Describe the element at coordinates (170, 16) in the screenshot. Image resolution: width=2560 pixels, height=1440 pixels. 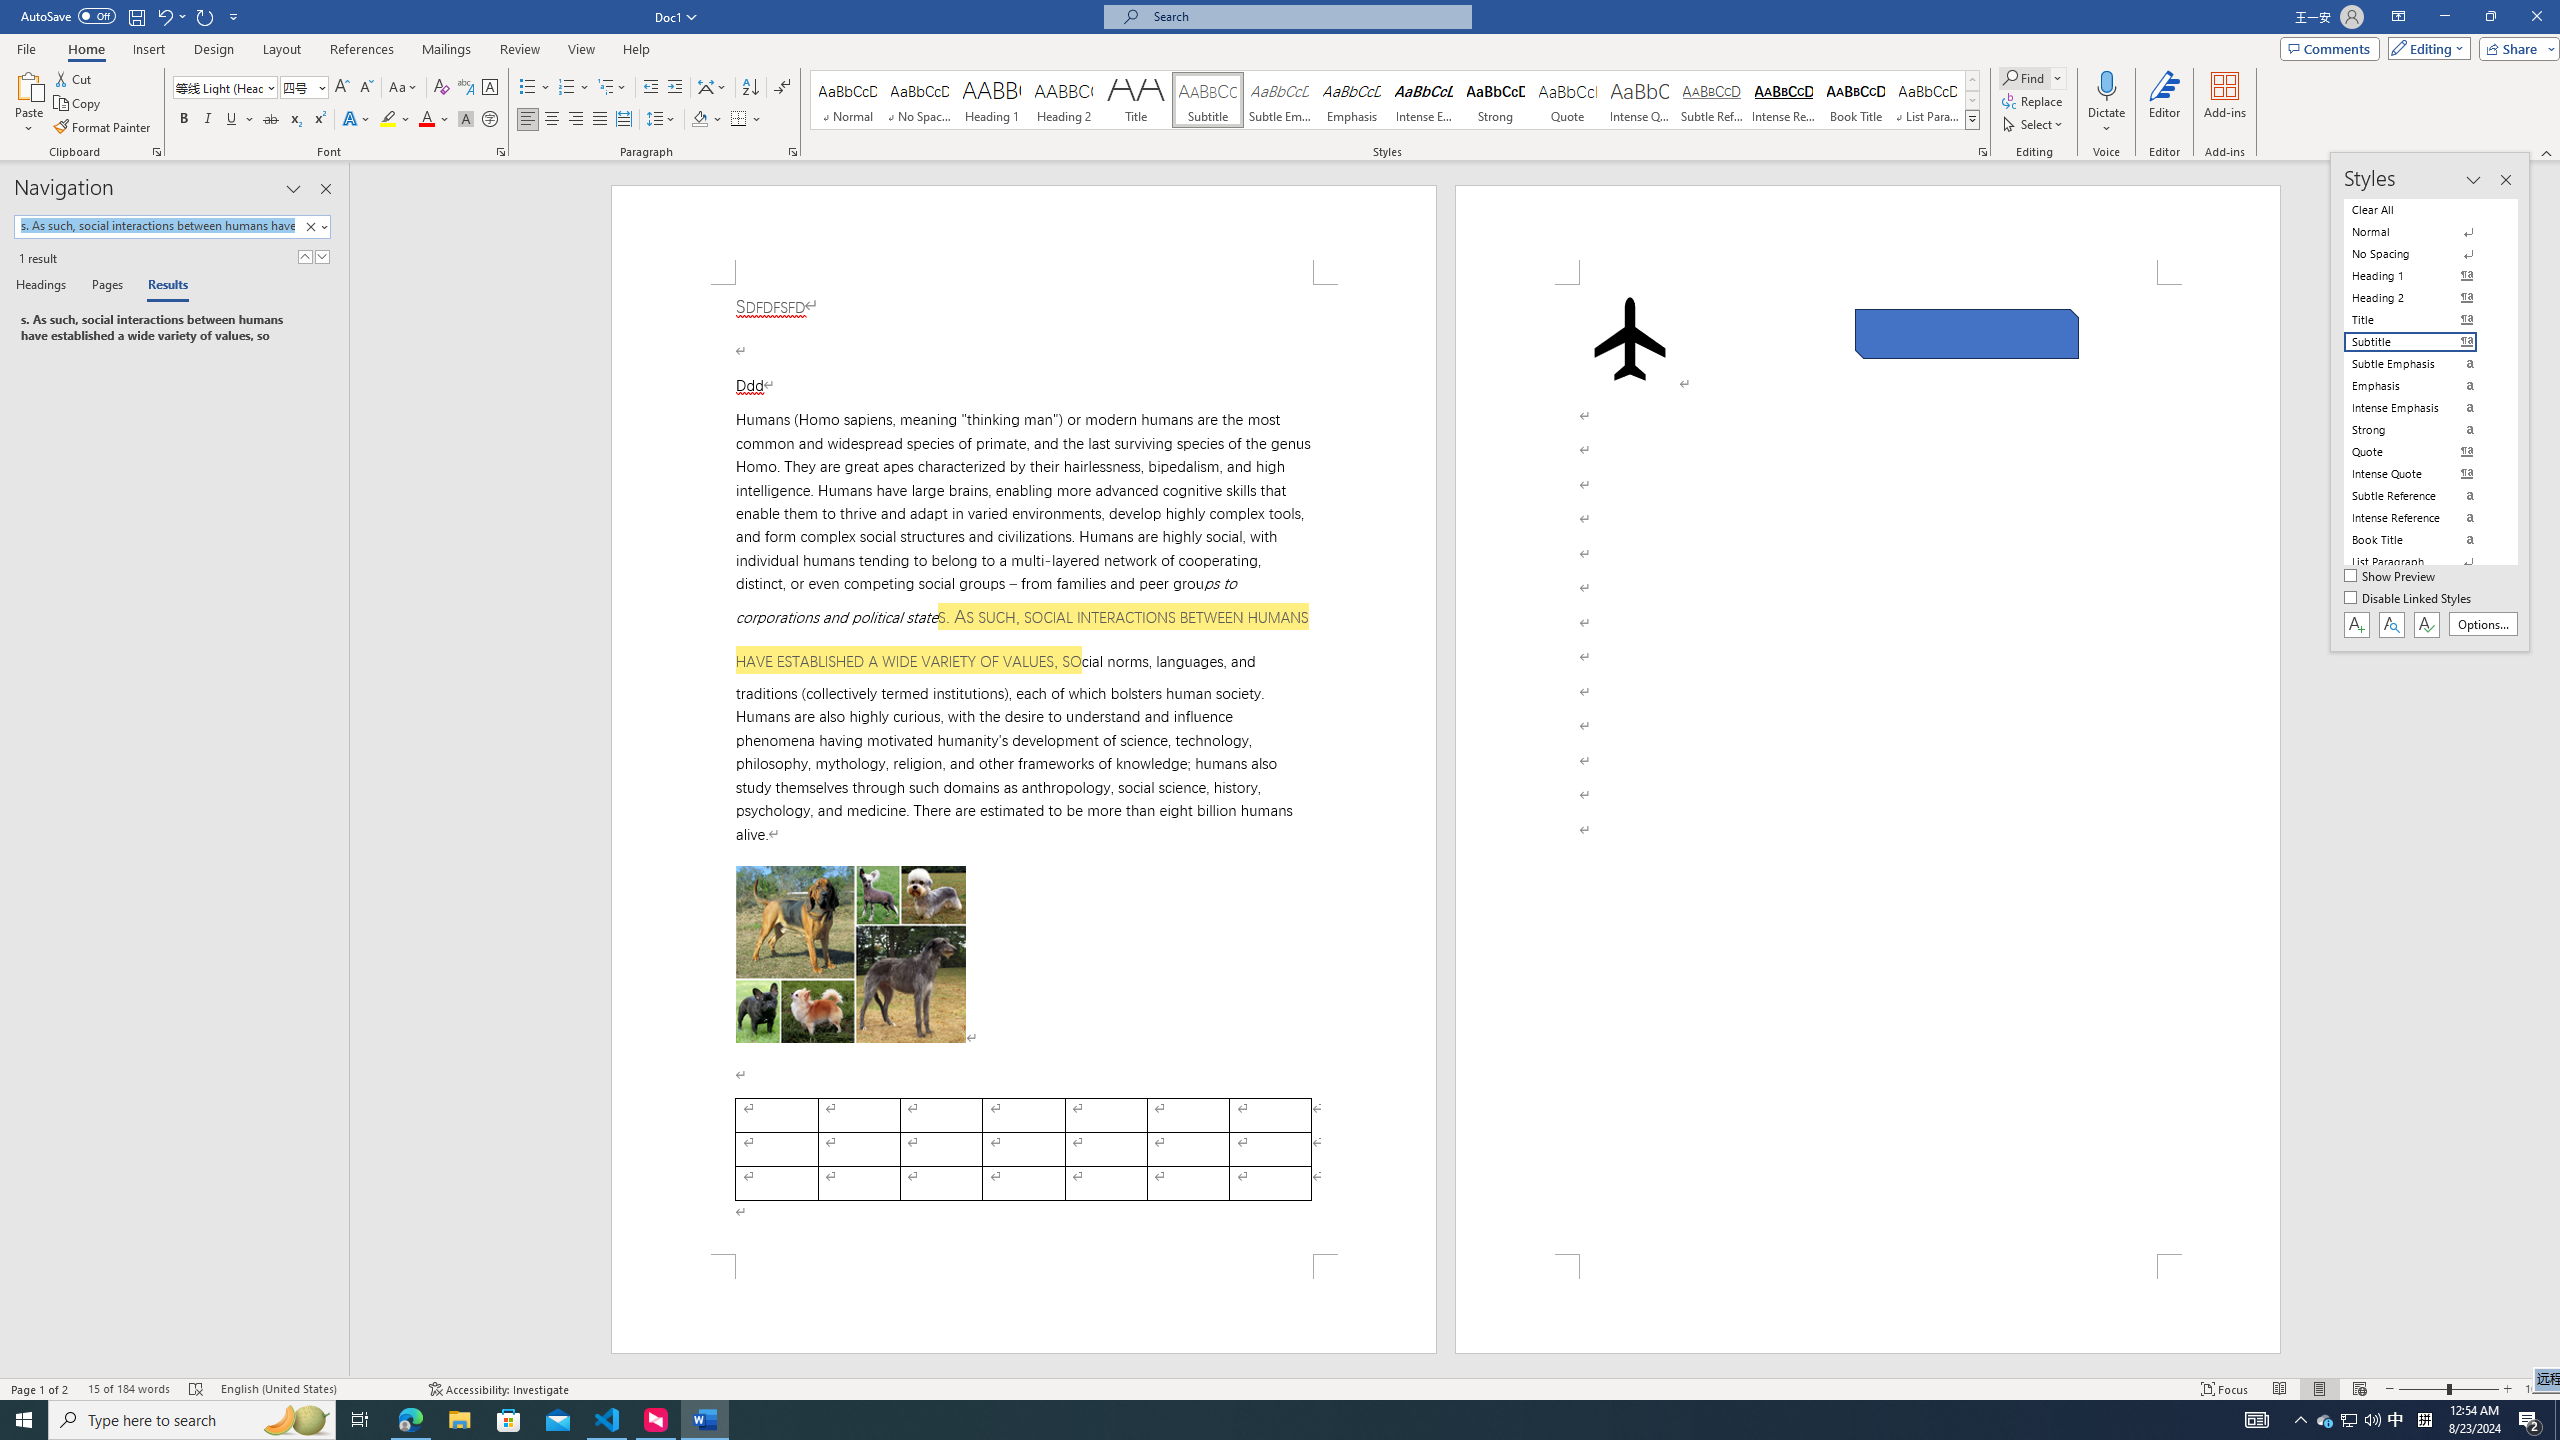
I see `Undo Style` at that location.